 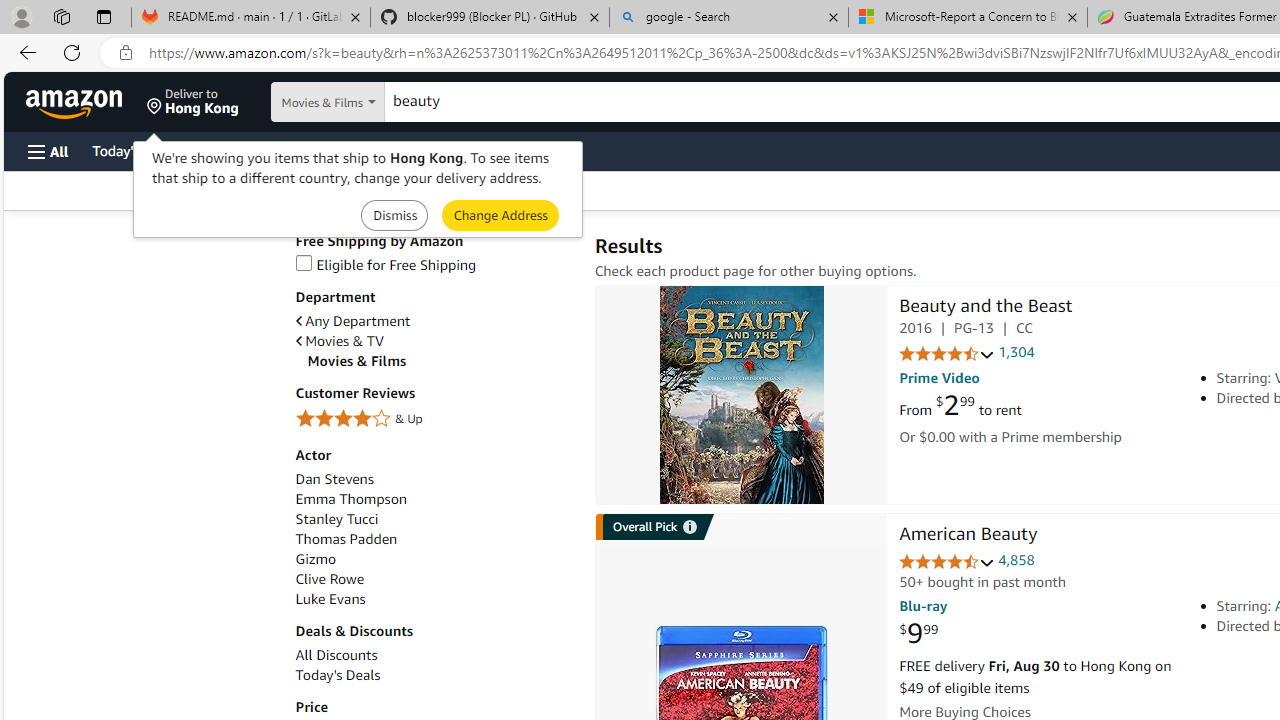 What do you see at coordinates (336, 655) in the screenshot?
I see `All Discounts` at bounding box center [336, 655].